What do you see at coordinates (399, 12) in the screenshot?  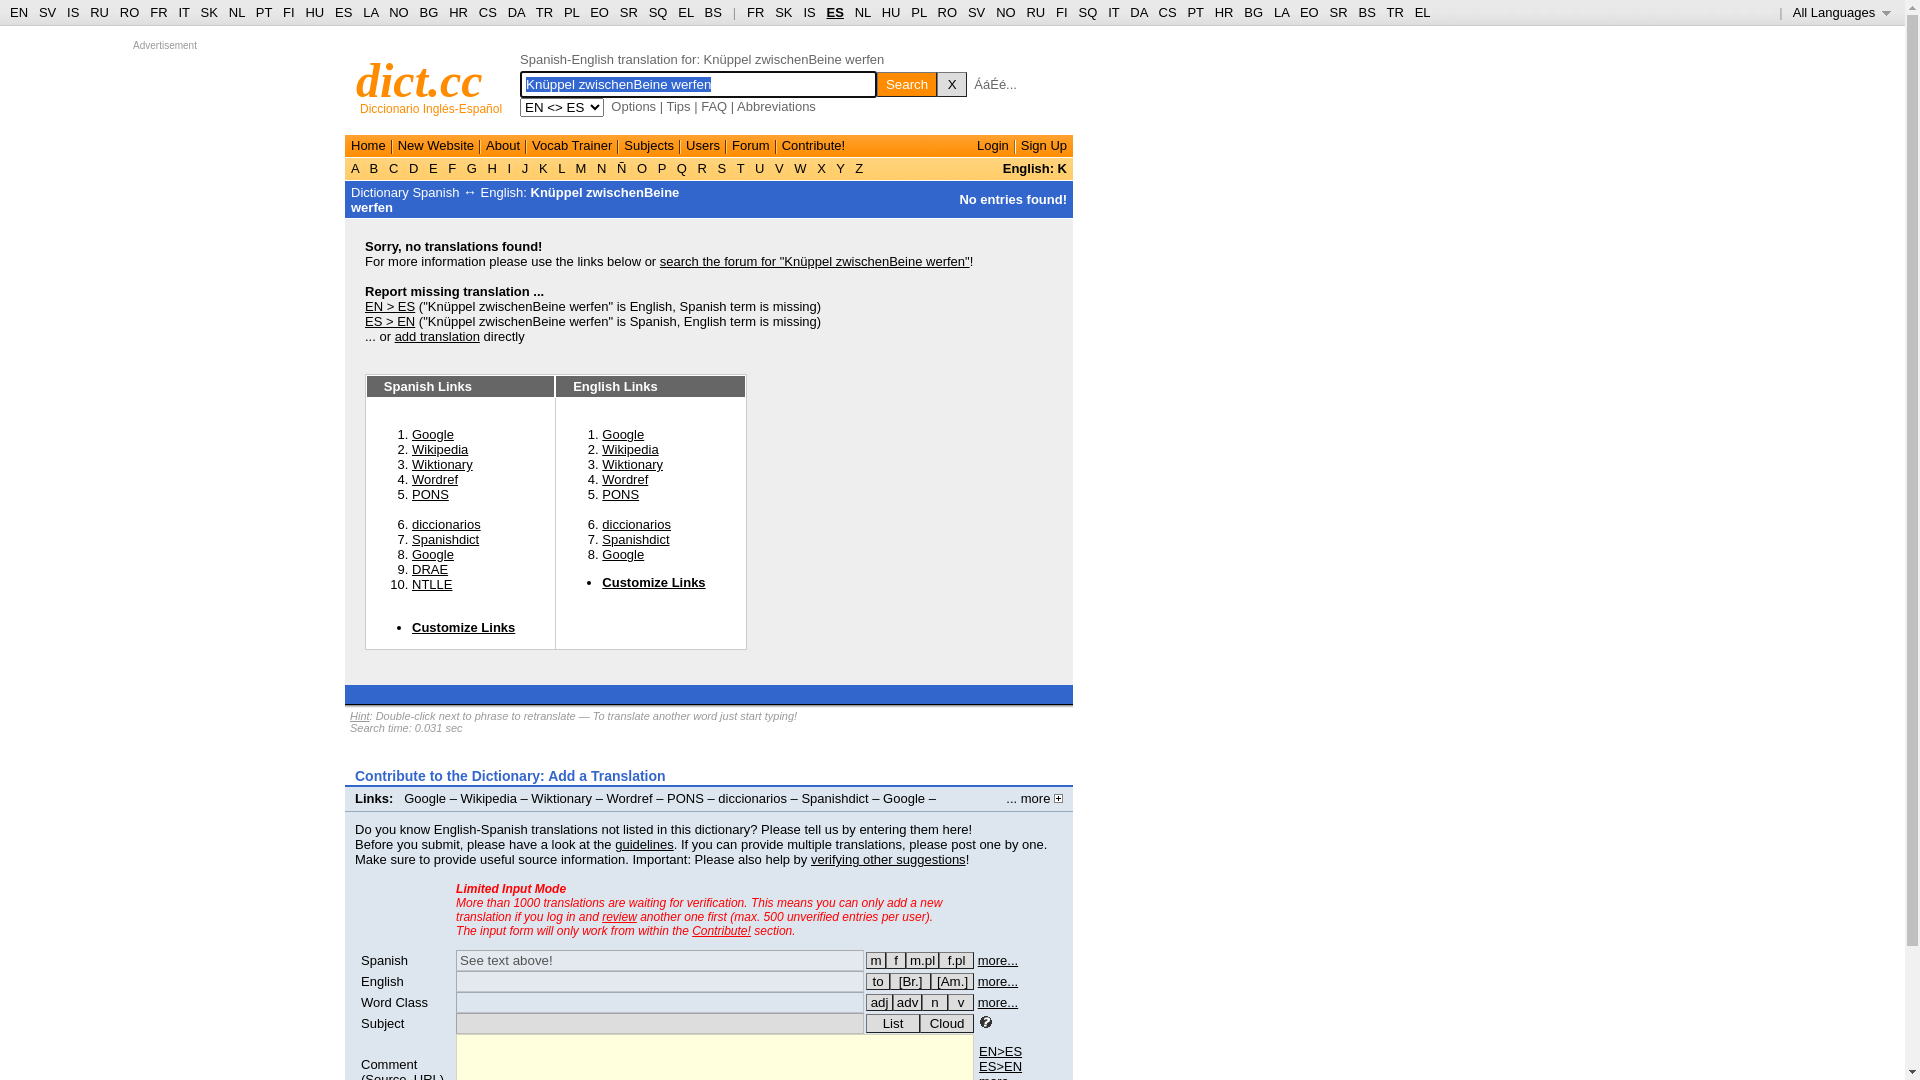 I see `NO` at bounding box center [399, 12].